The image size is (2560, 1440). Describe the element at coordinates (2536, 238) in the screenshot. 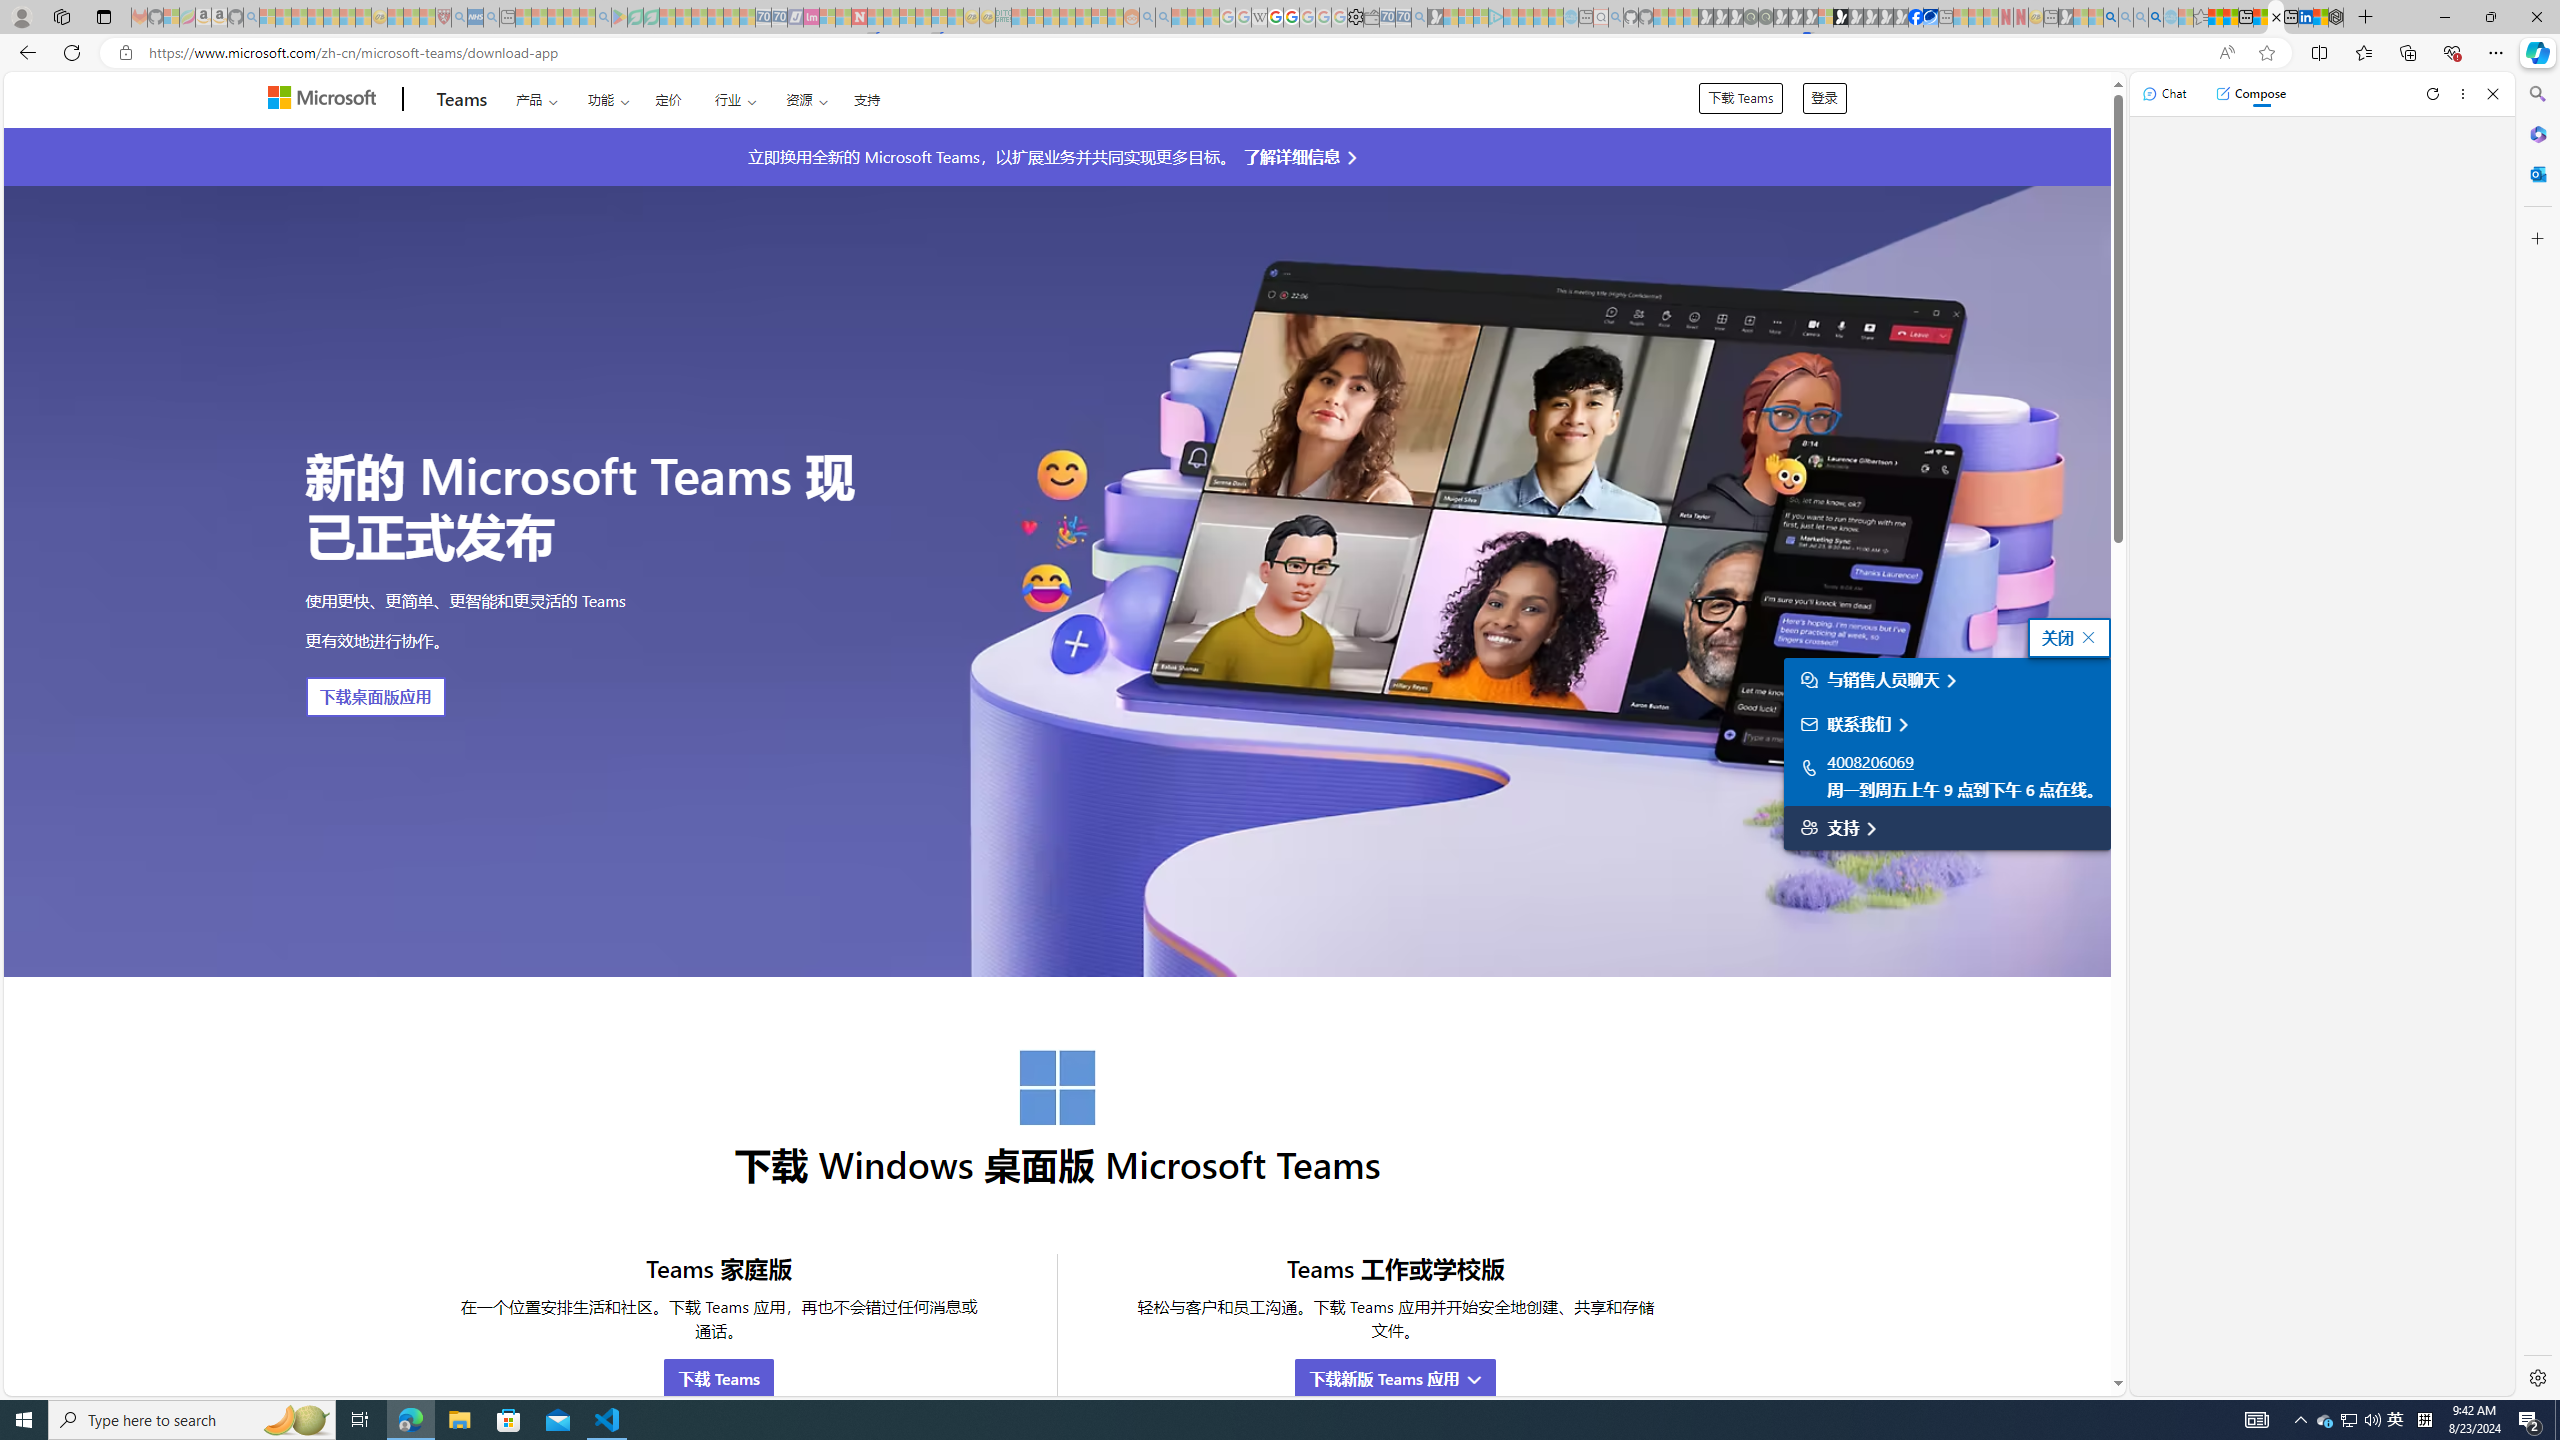

I see `Close Customize pane` at that location.